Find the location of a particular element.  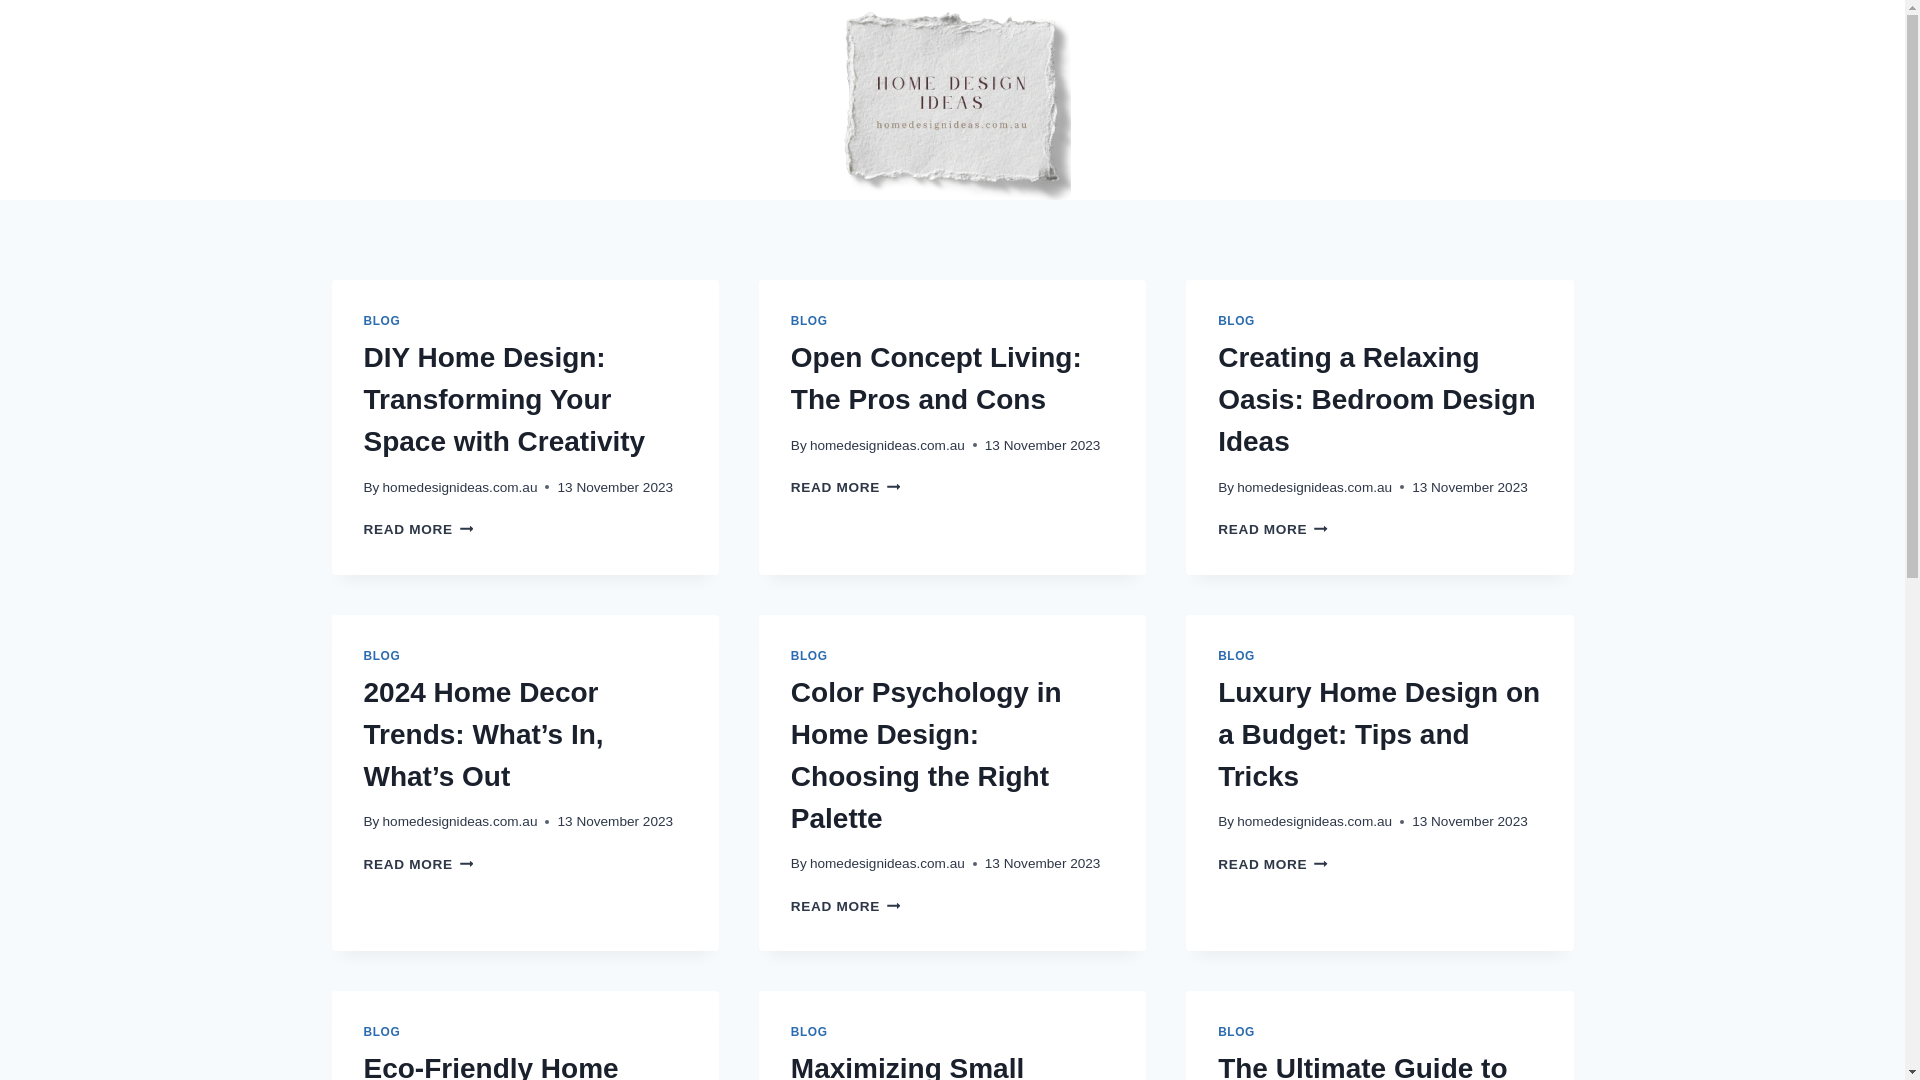

Open Concept Living: The Pros and Cons is located at coordinates (936, 378).